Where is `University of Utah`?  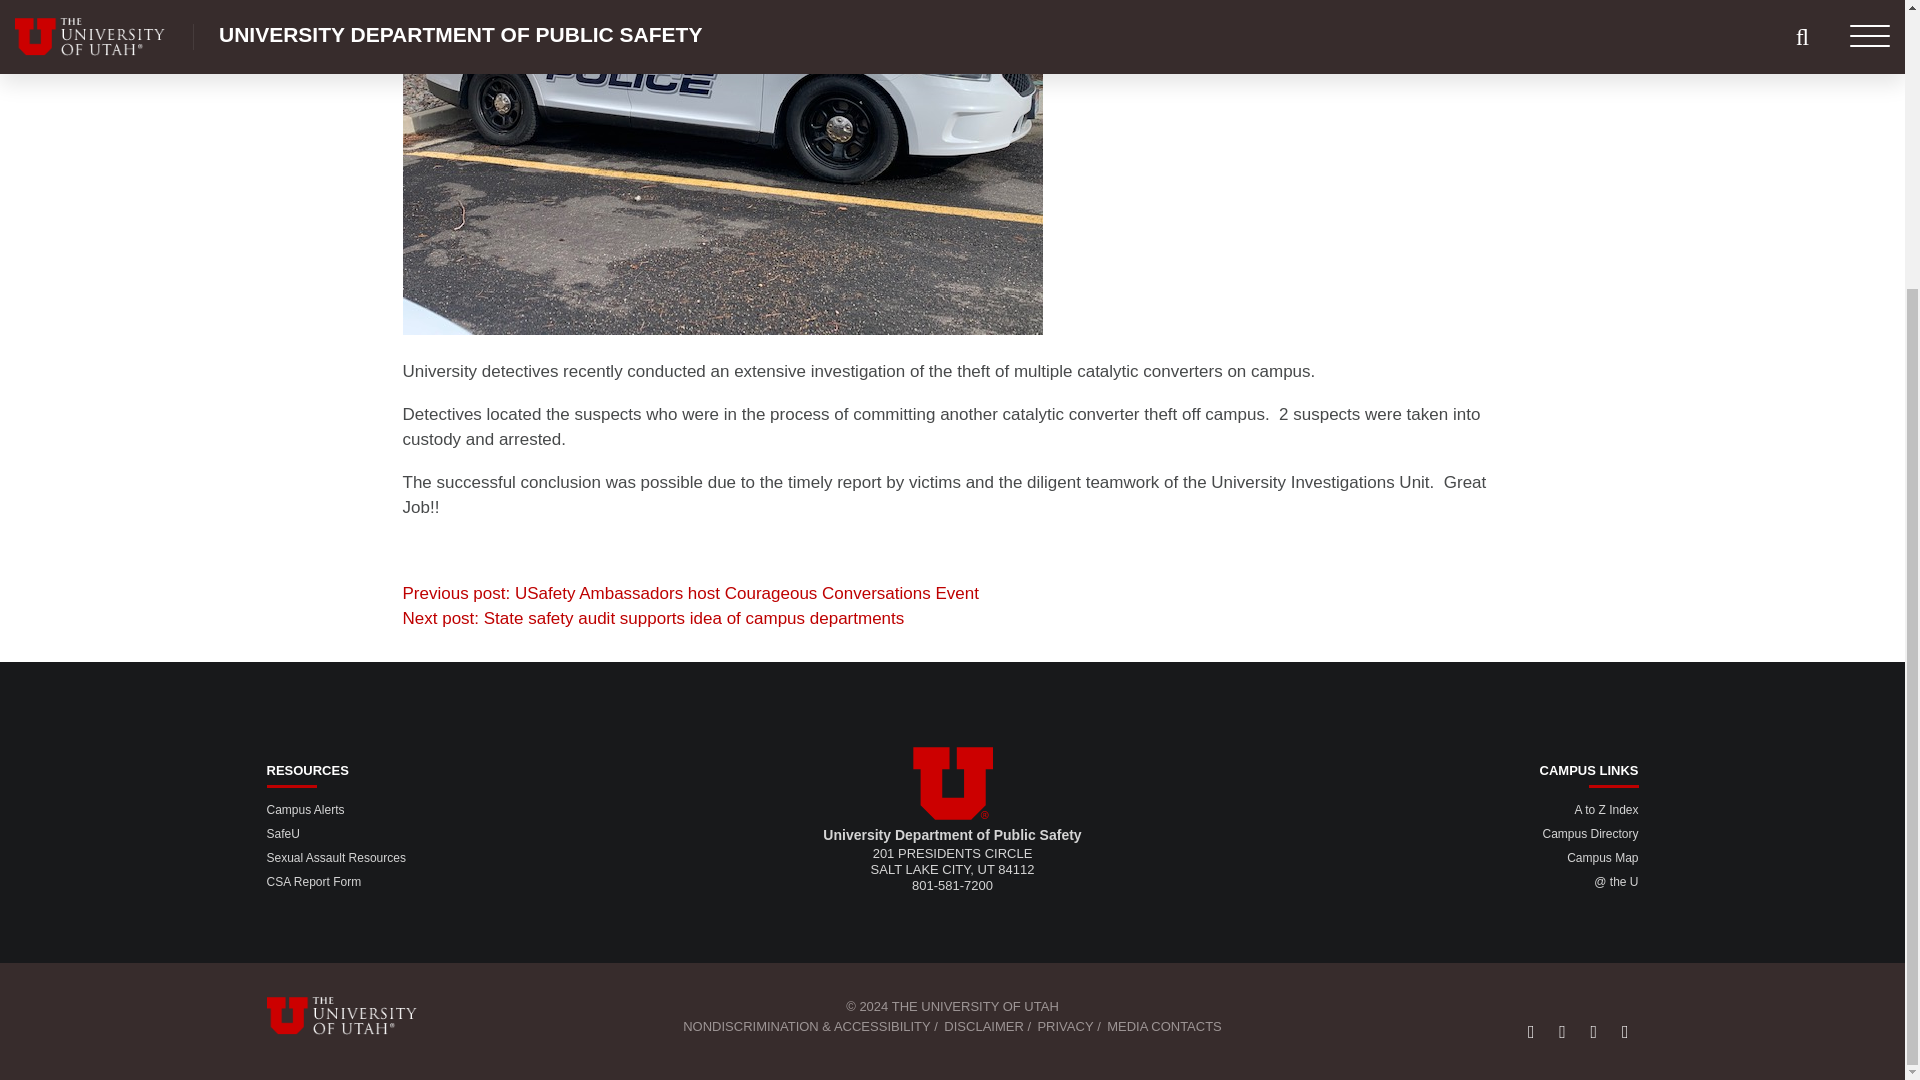
University of Utah is located at coordinates (354, 1015).